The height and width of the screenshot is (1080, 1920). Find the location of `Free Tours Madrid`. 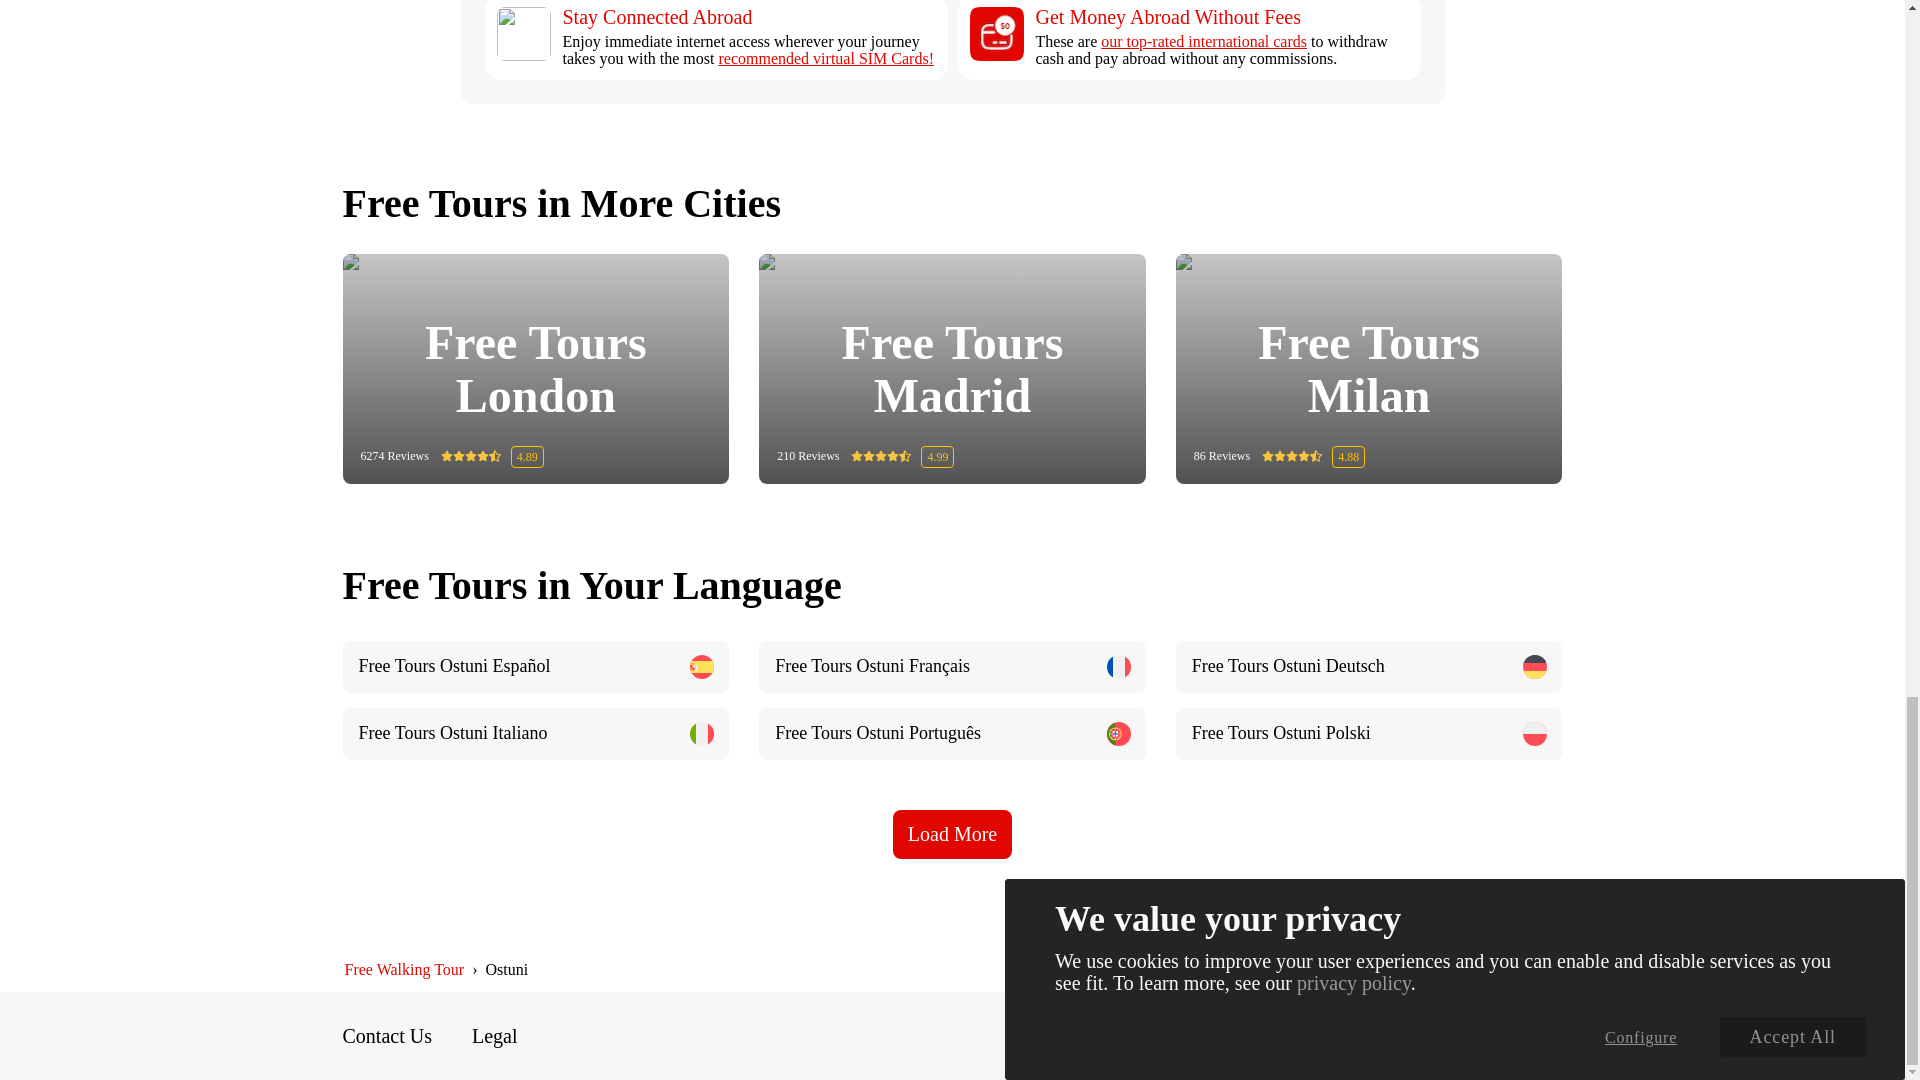

Free Tours Madrid is located at coordinates (952, 369).